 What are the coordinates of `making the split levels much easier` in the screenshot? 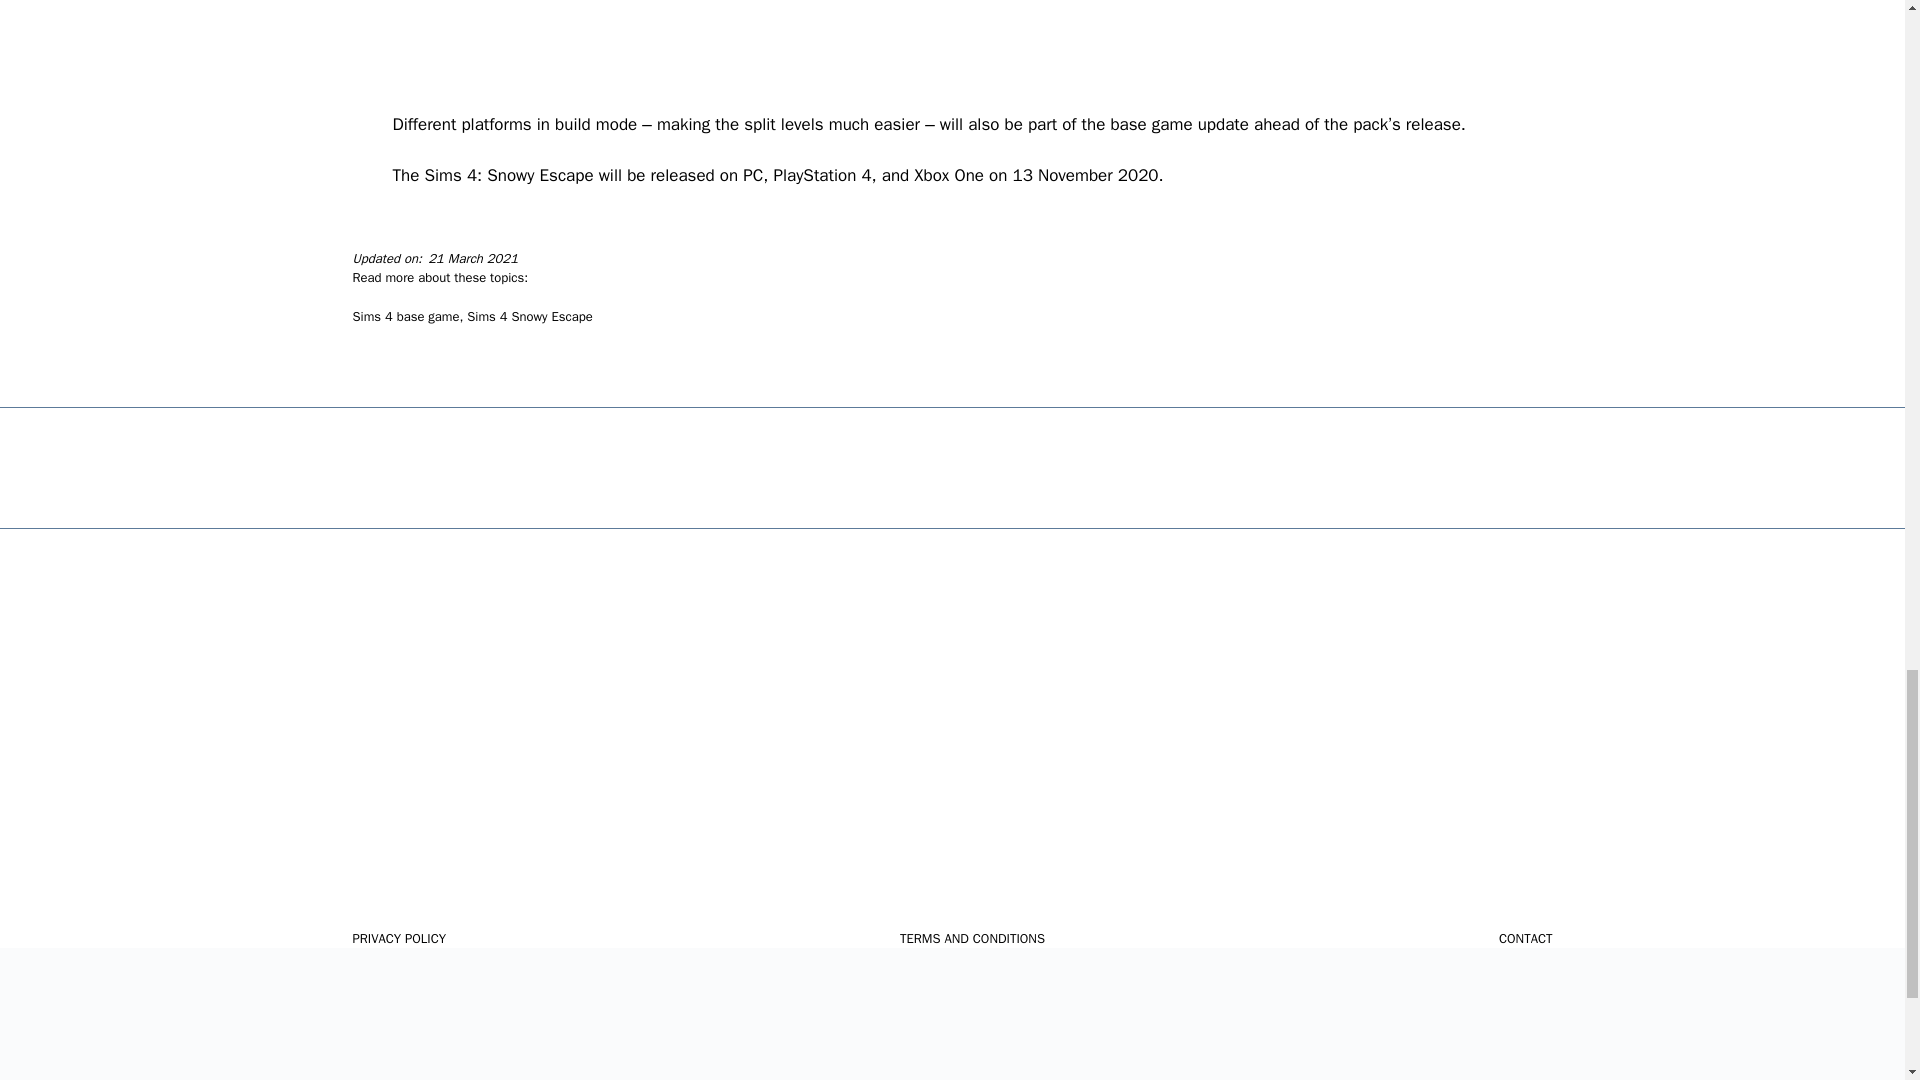 It's located at (788, 124).